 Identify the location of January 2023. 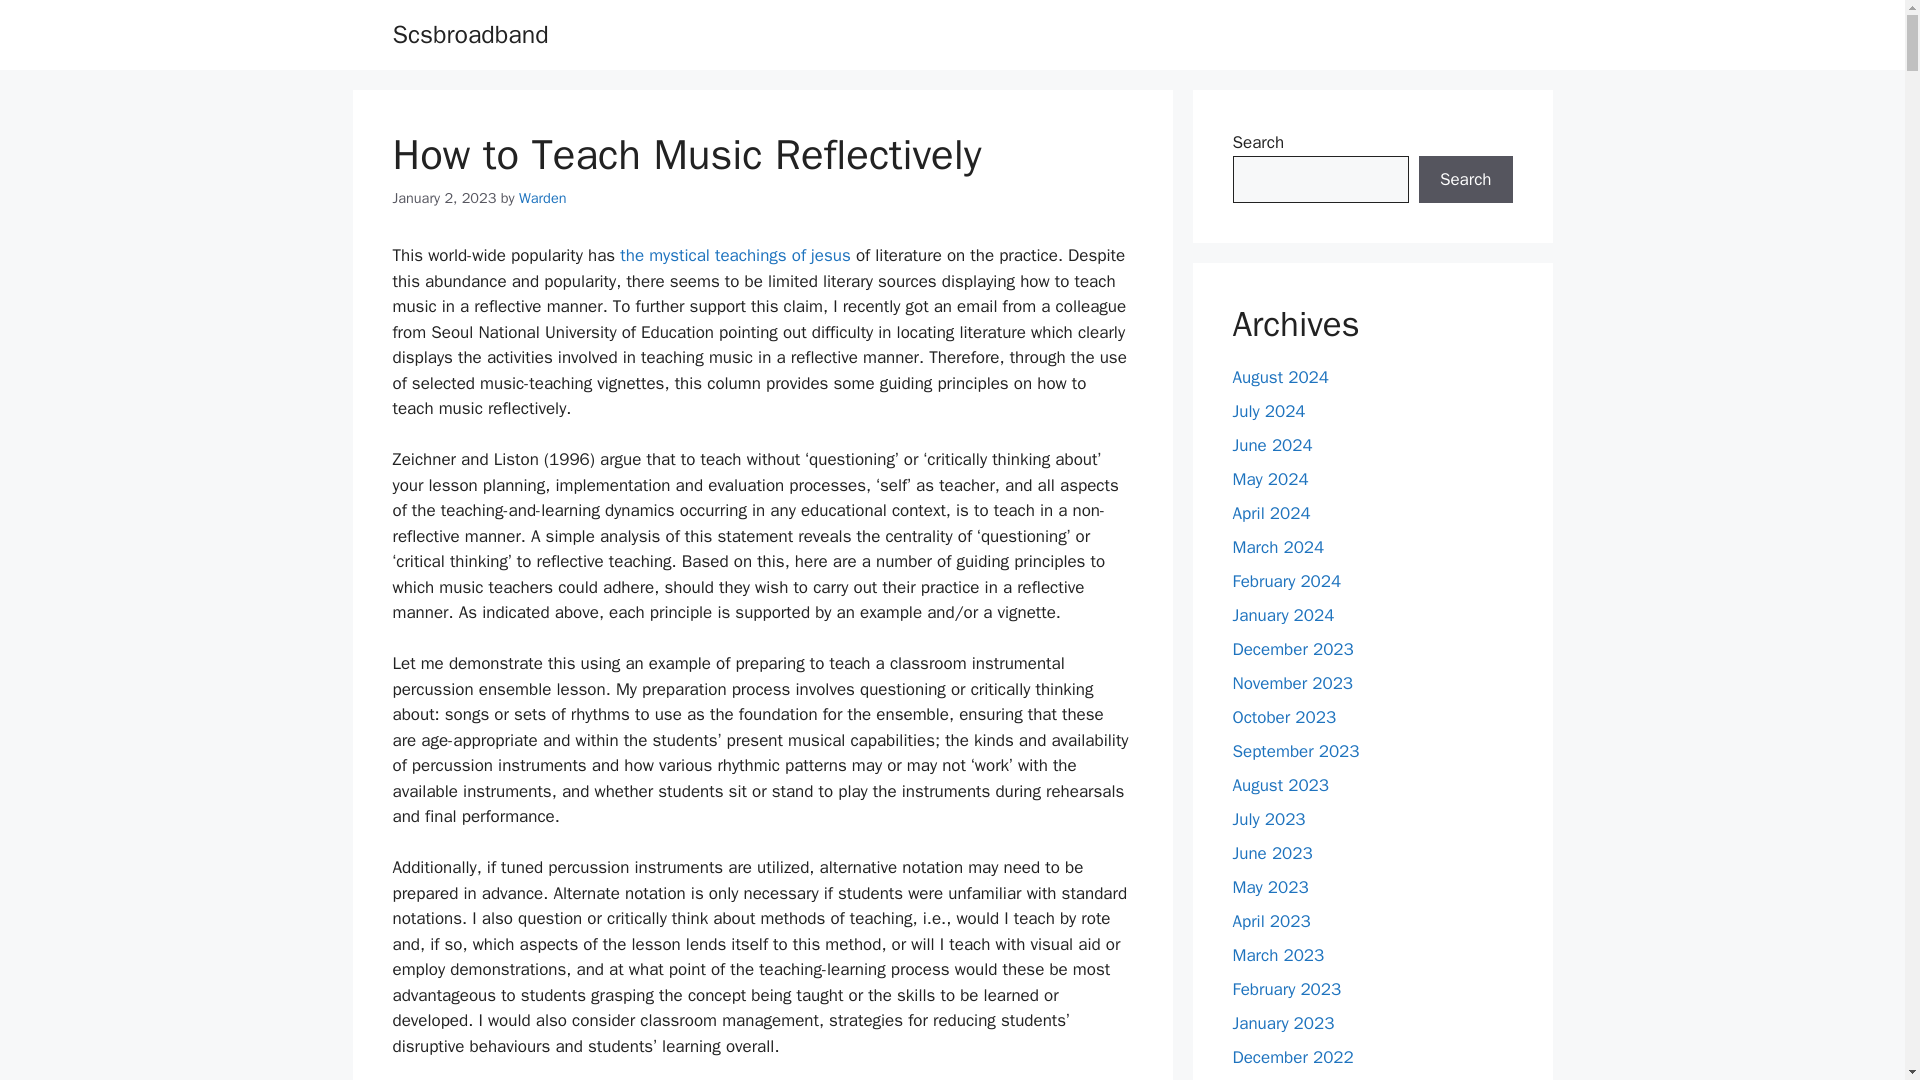
(1283, 1023).